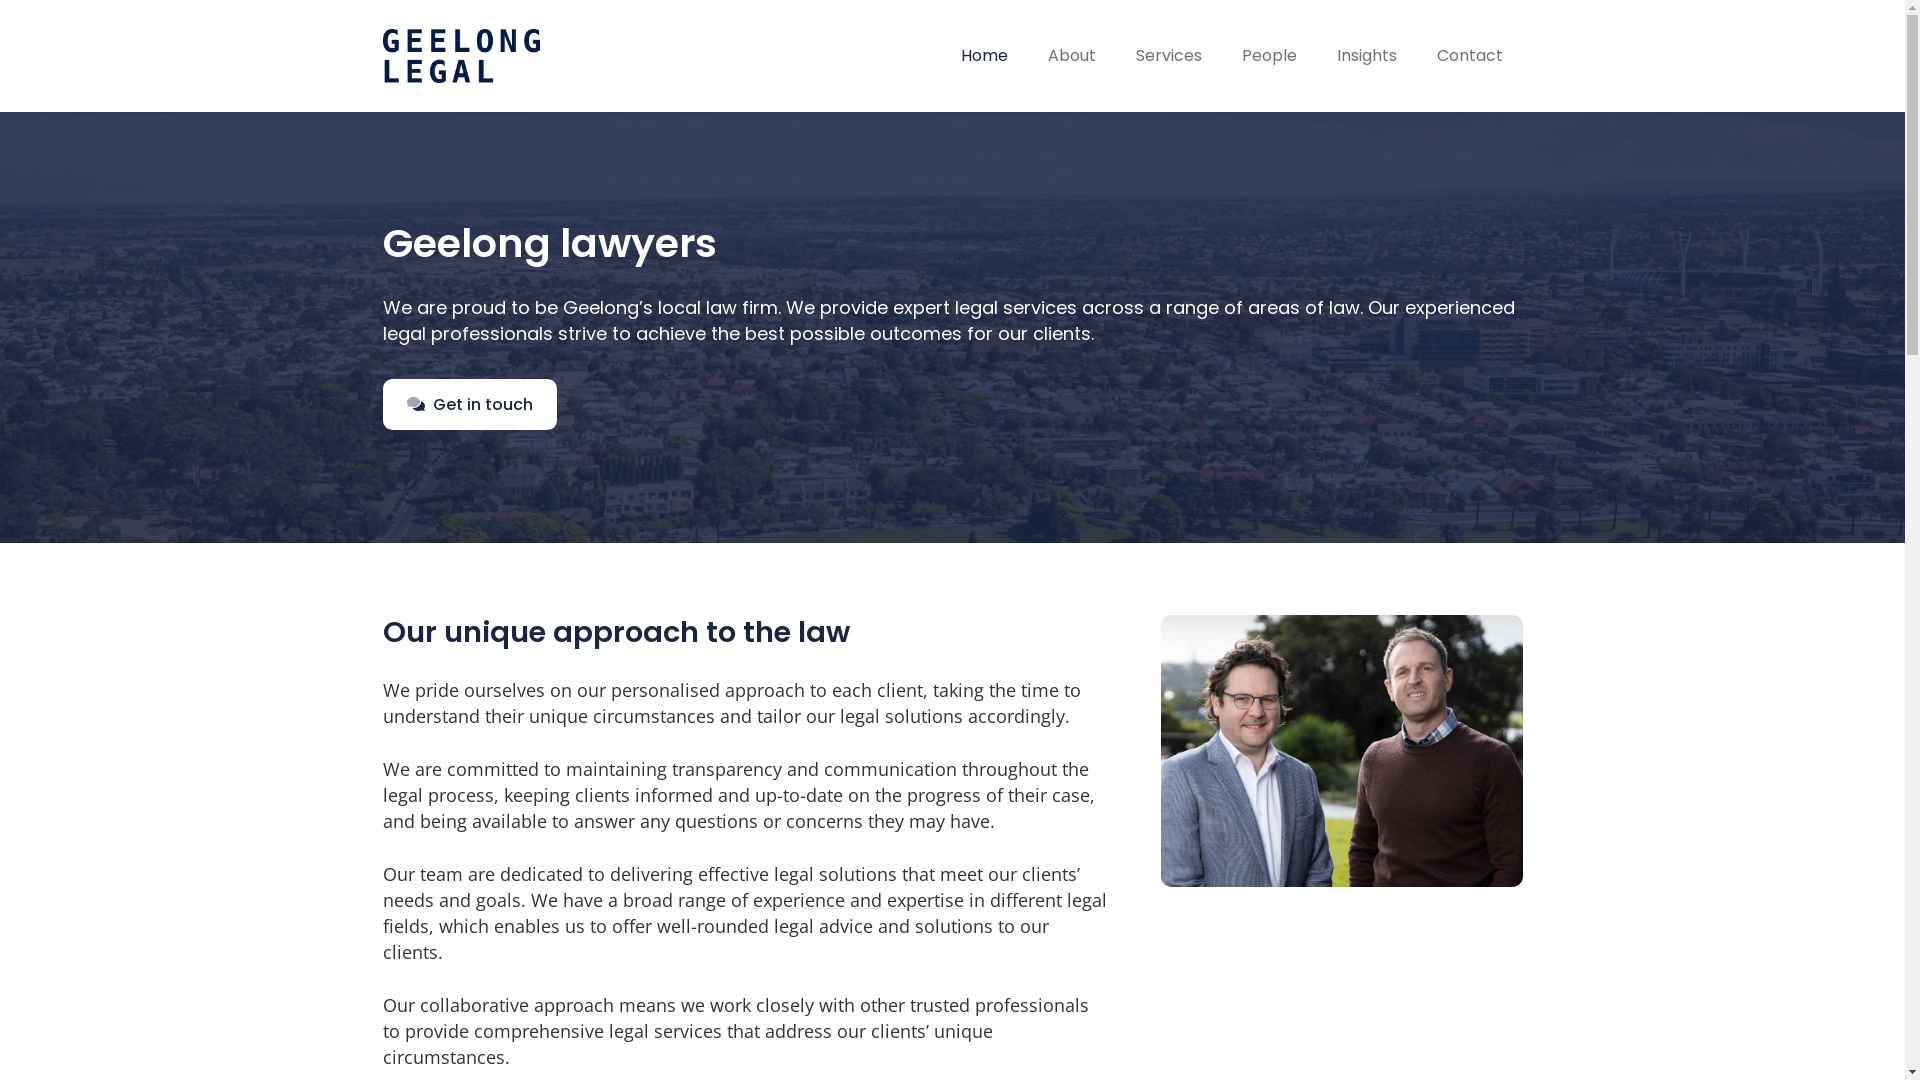 The image size is (1920, 1080). What do you see at coordinates (1469, 56) in the screenshot?
I see `Contact` at bounding box center [1469, 56].